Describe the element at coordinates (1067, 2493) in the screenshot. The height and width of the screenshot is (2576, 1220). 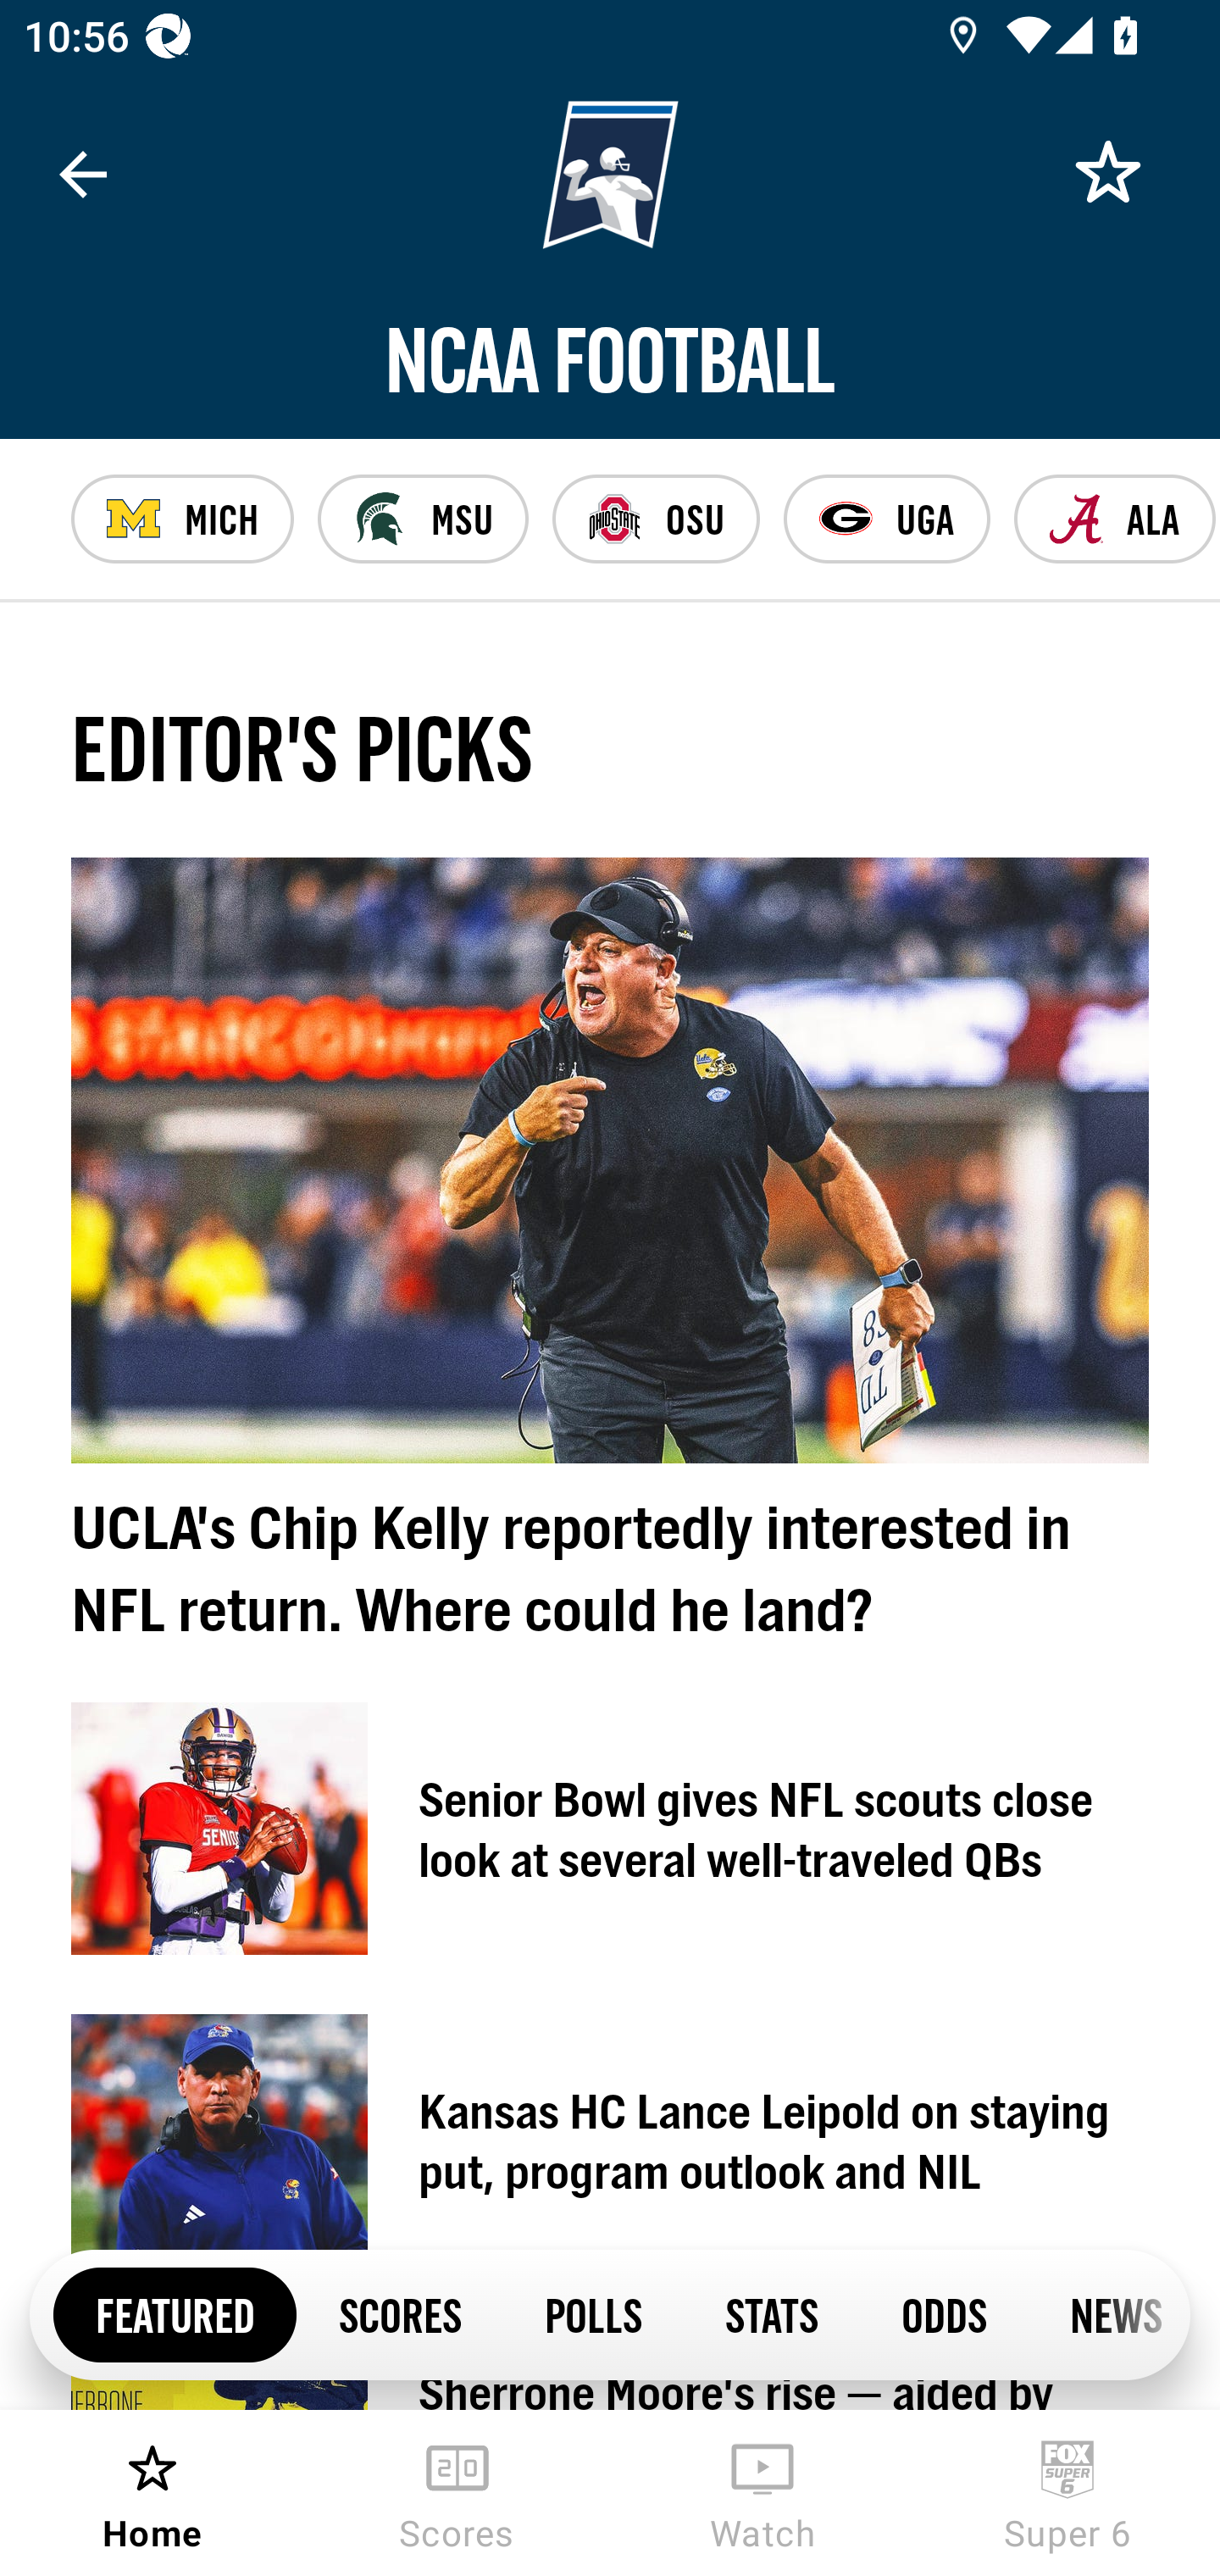
I see `Super 6` at that location.